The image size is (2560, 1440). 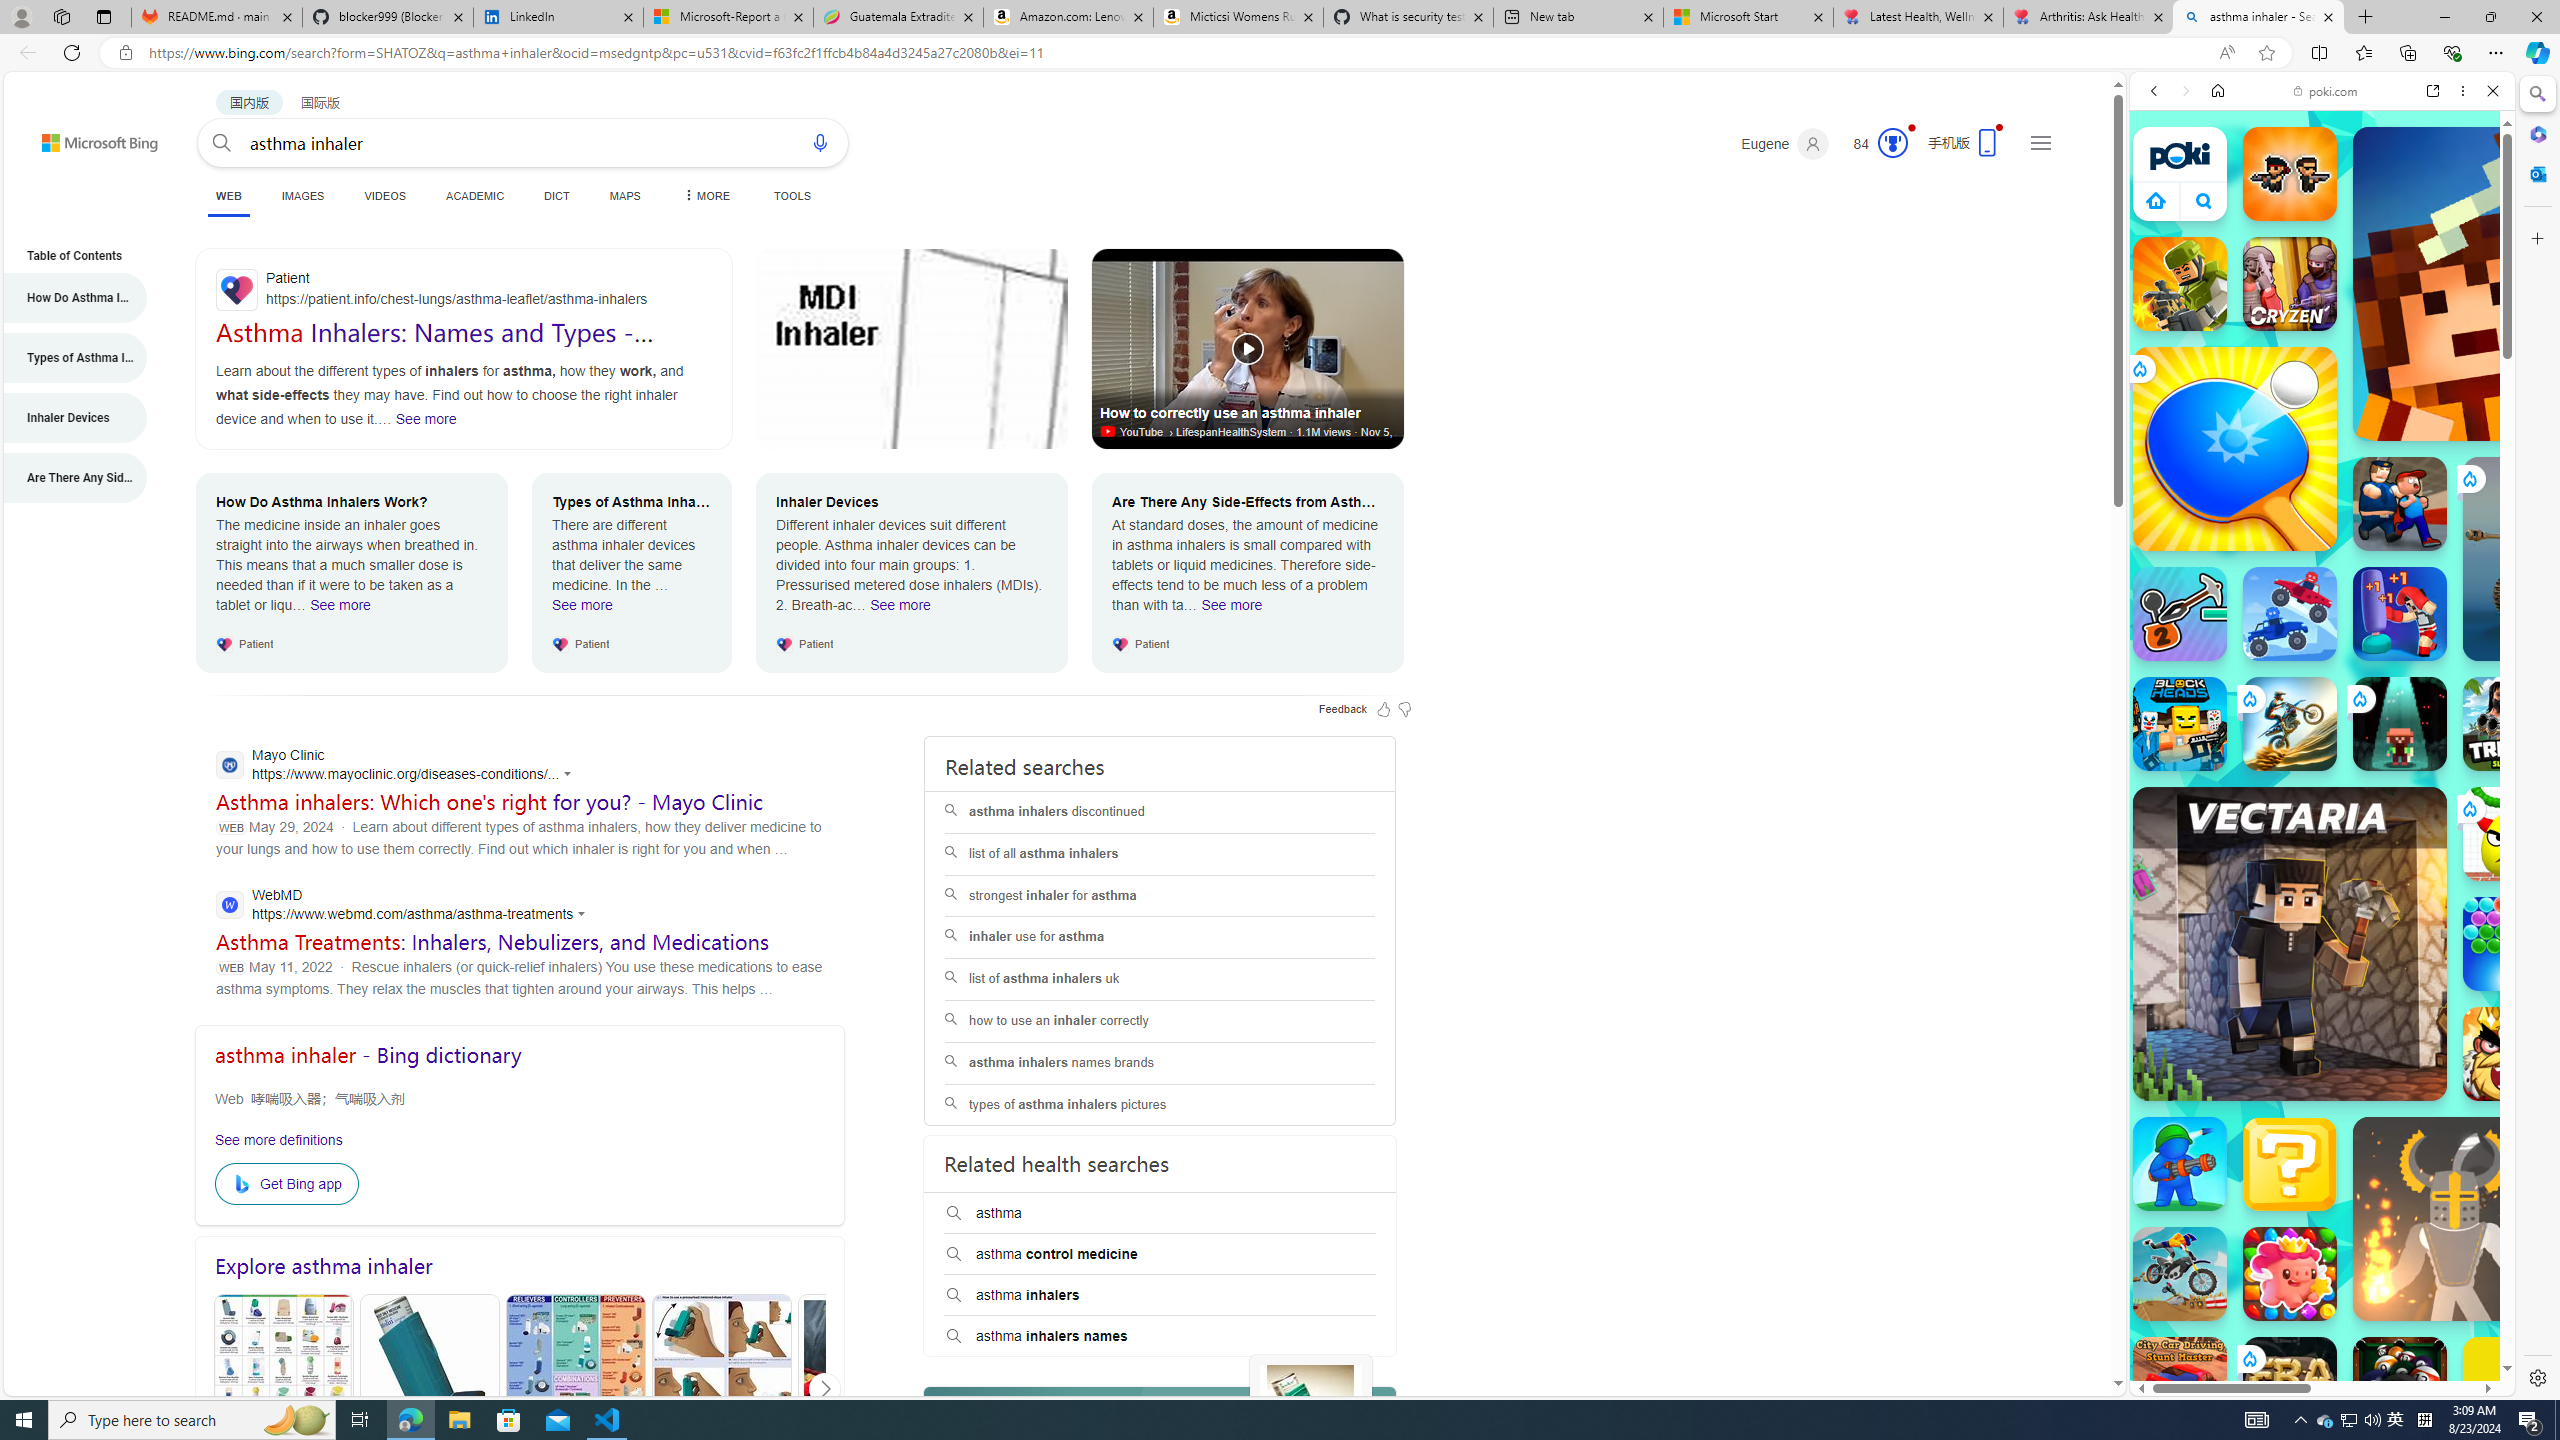 What do you see at coordinates (1160, 1296) in the screenshot?
I see `asthma inhalers` at bounding box center [1160, 1296].